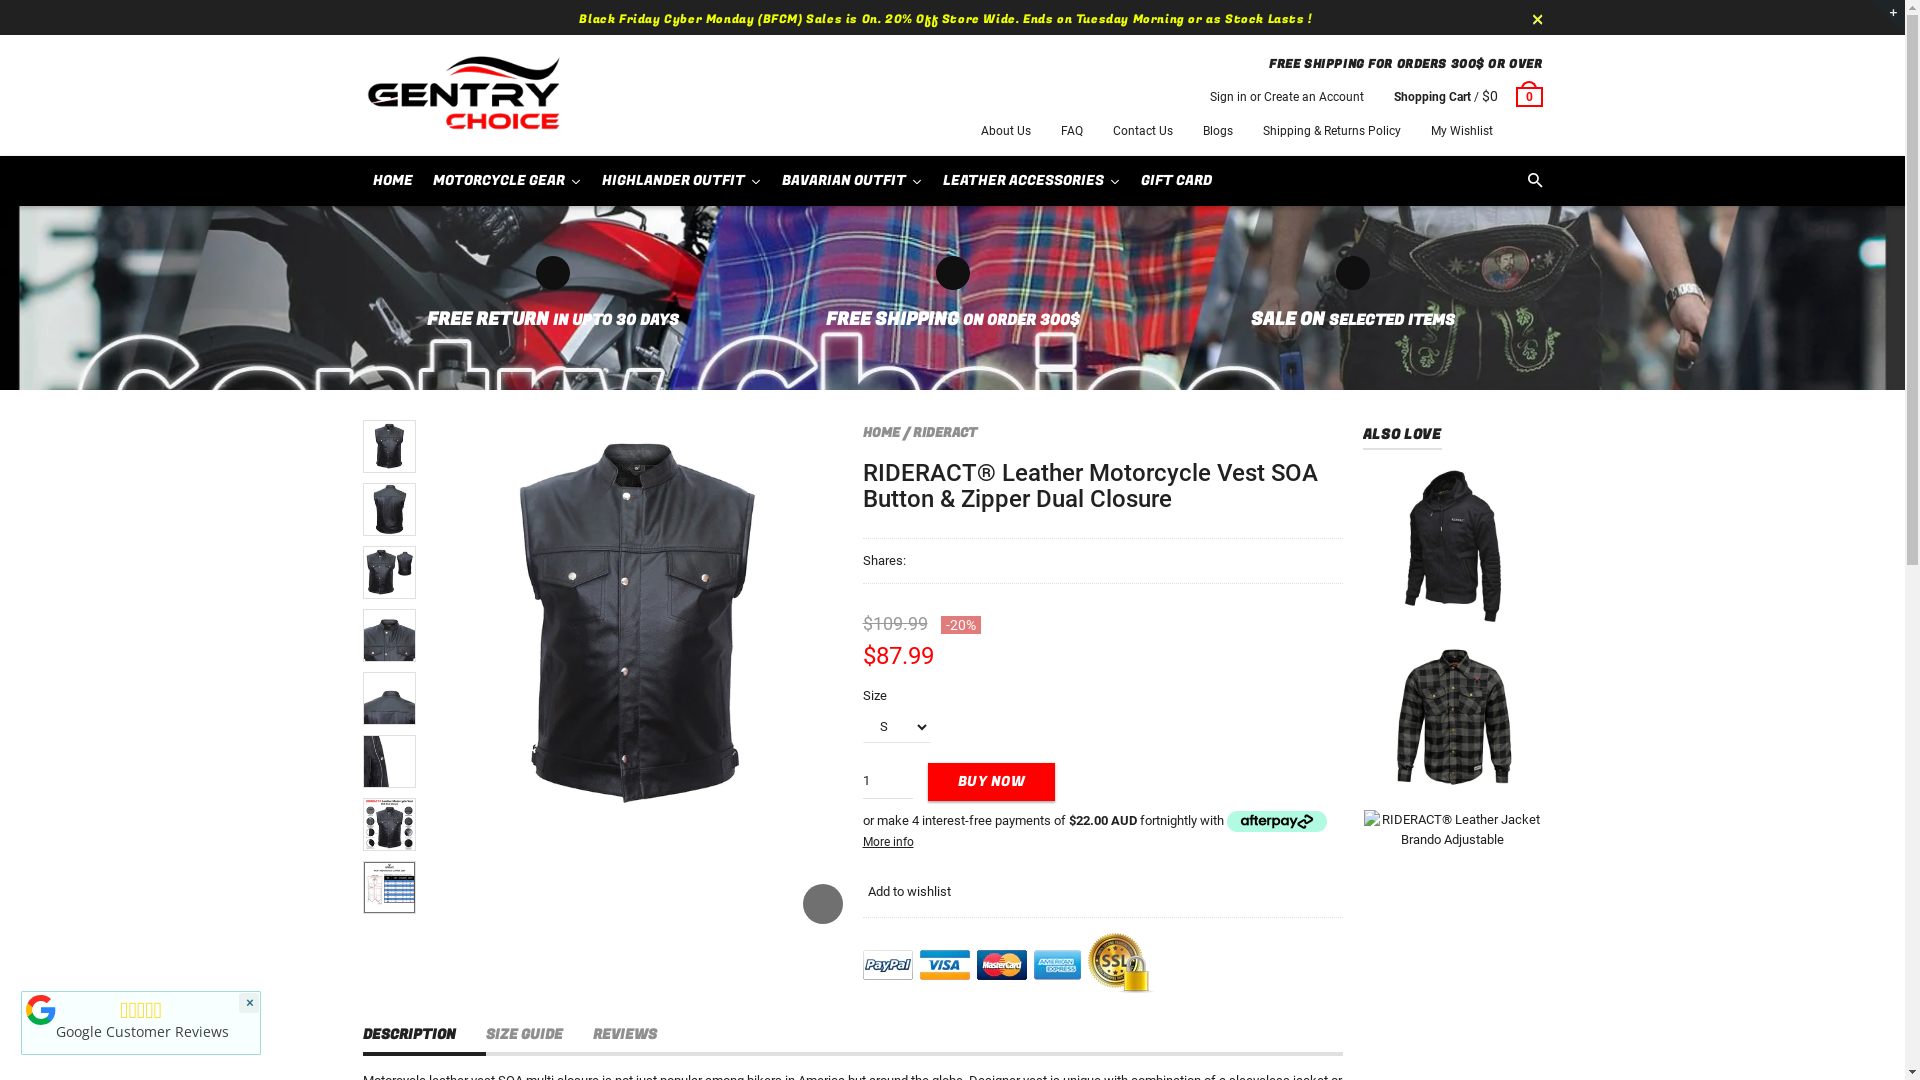 This screenshot has height=1080, width=1920. I want to click on HOME, so click(880, 432).